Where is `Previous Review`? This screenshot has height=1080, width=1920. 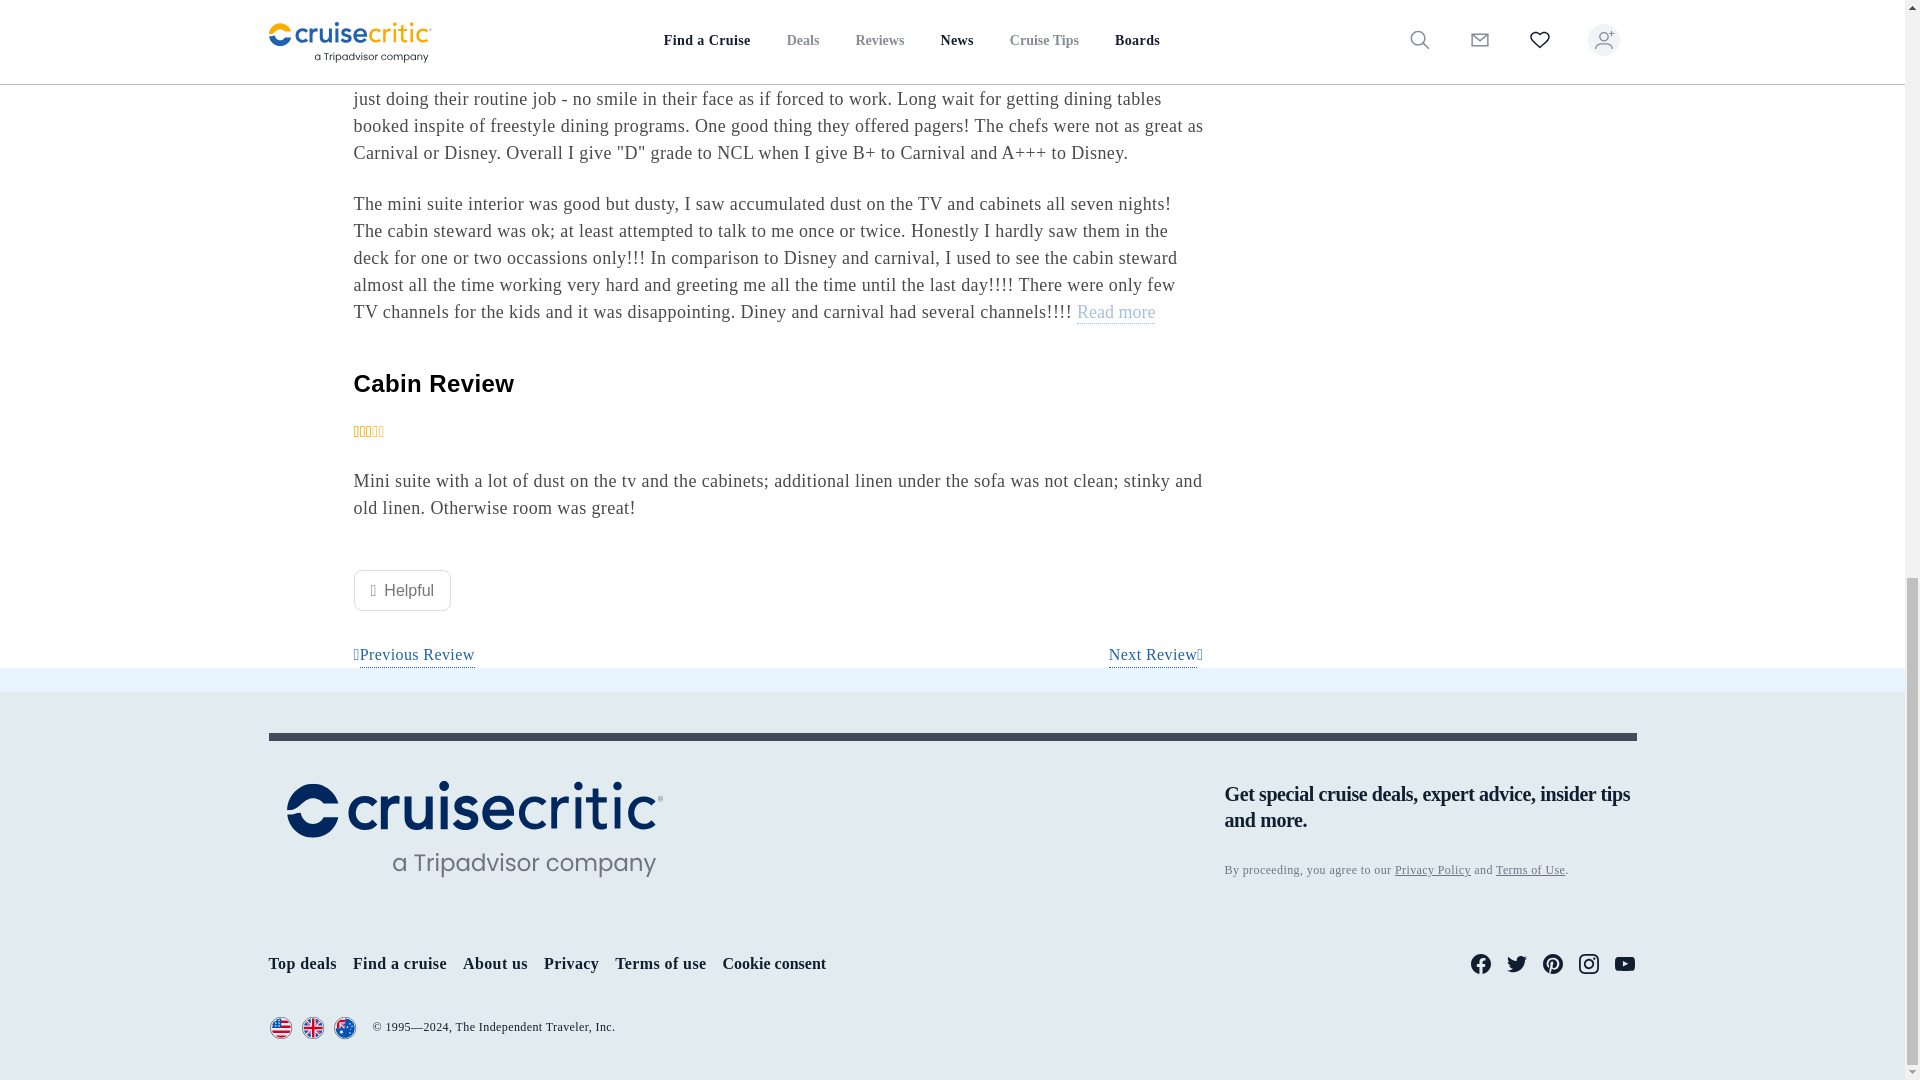 Previous Review is located at coordinates (414, 655).